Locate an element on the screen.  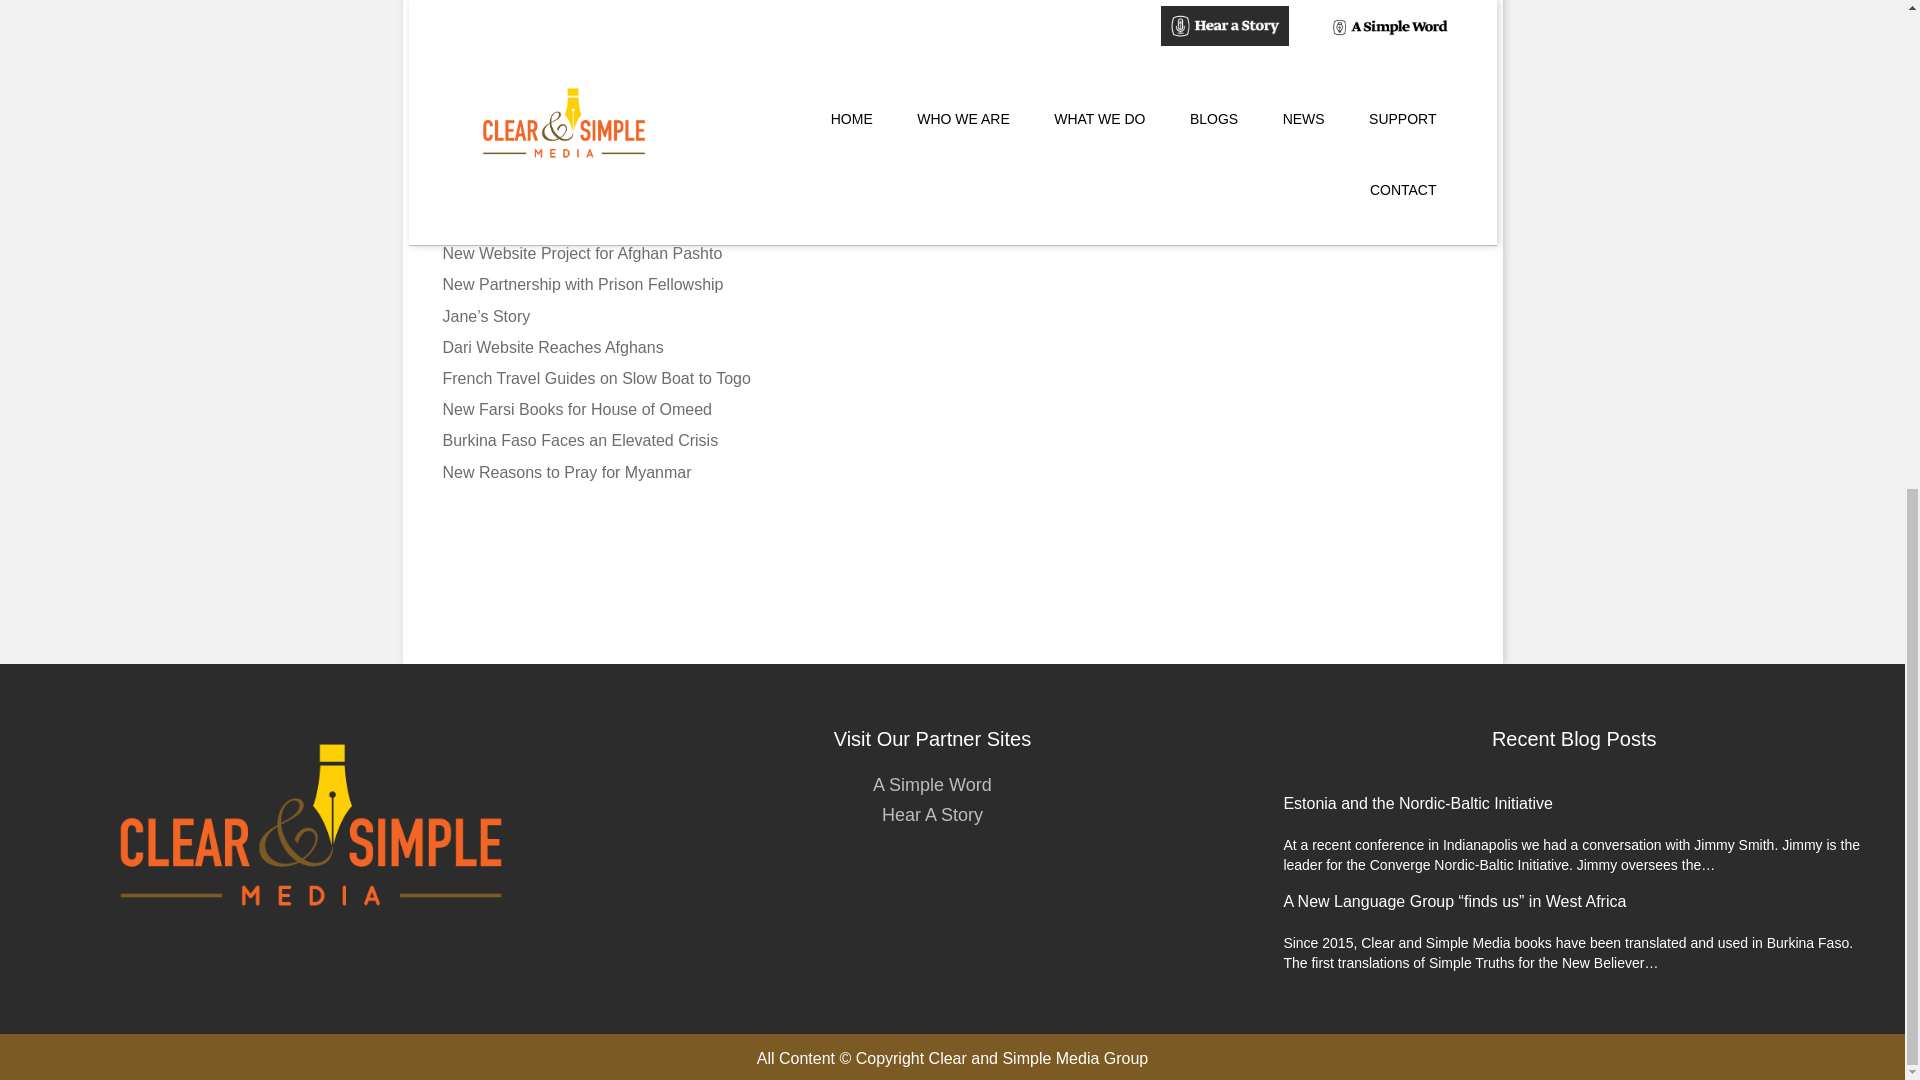
New Website Project for Afghan Pashto is located at coordinates (581, 254).